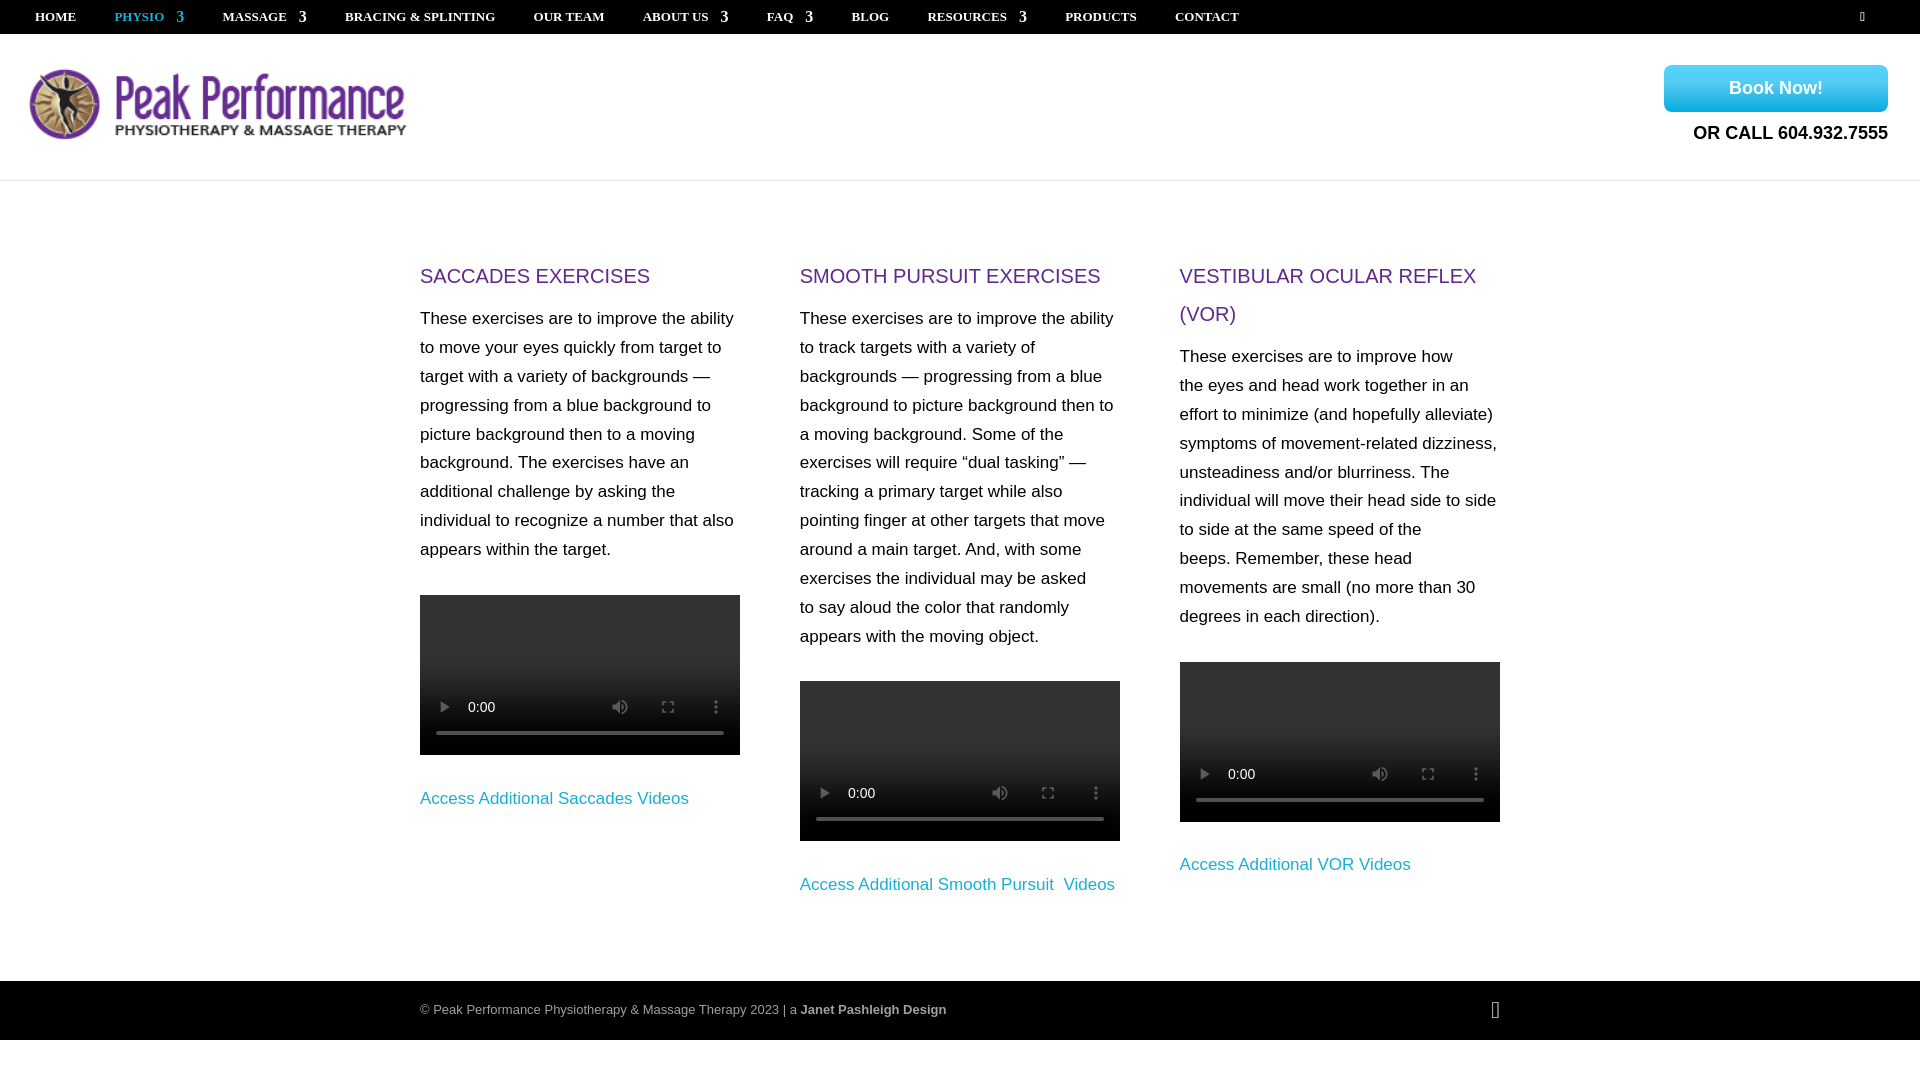 The height and width of the screenshot is (1080, 1920). Describe the element at coordinates (55, 21) in the screenshot. I see `HOME` at that location.